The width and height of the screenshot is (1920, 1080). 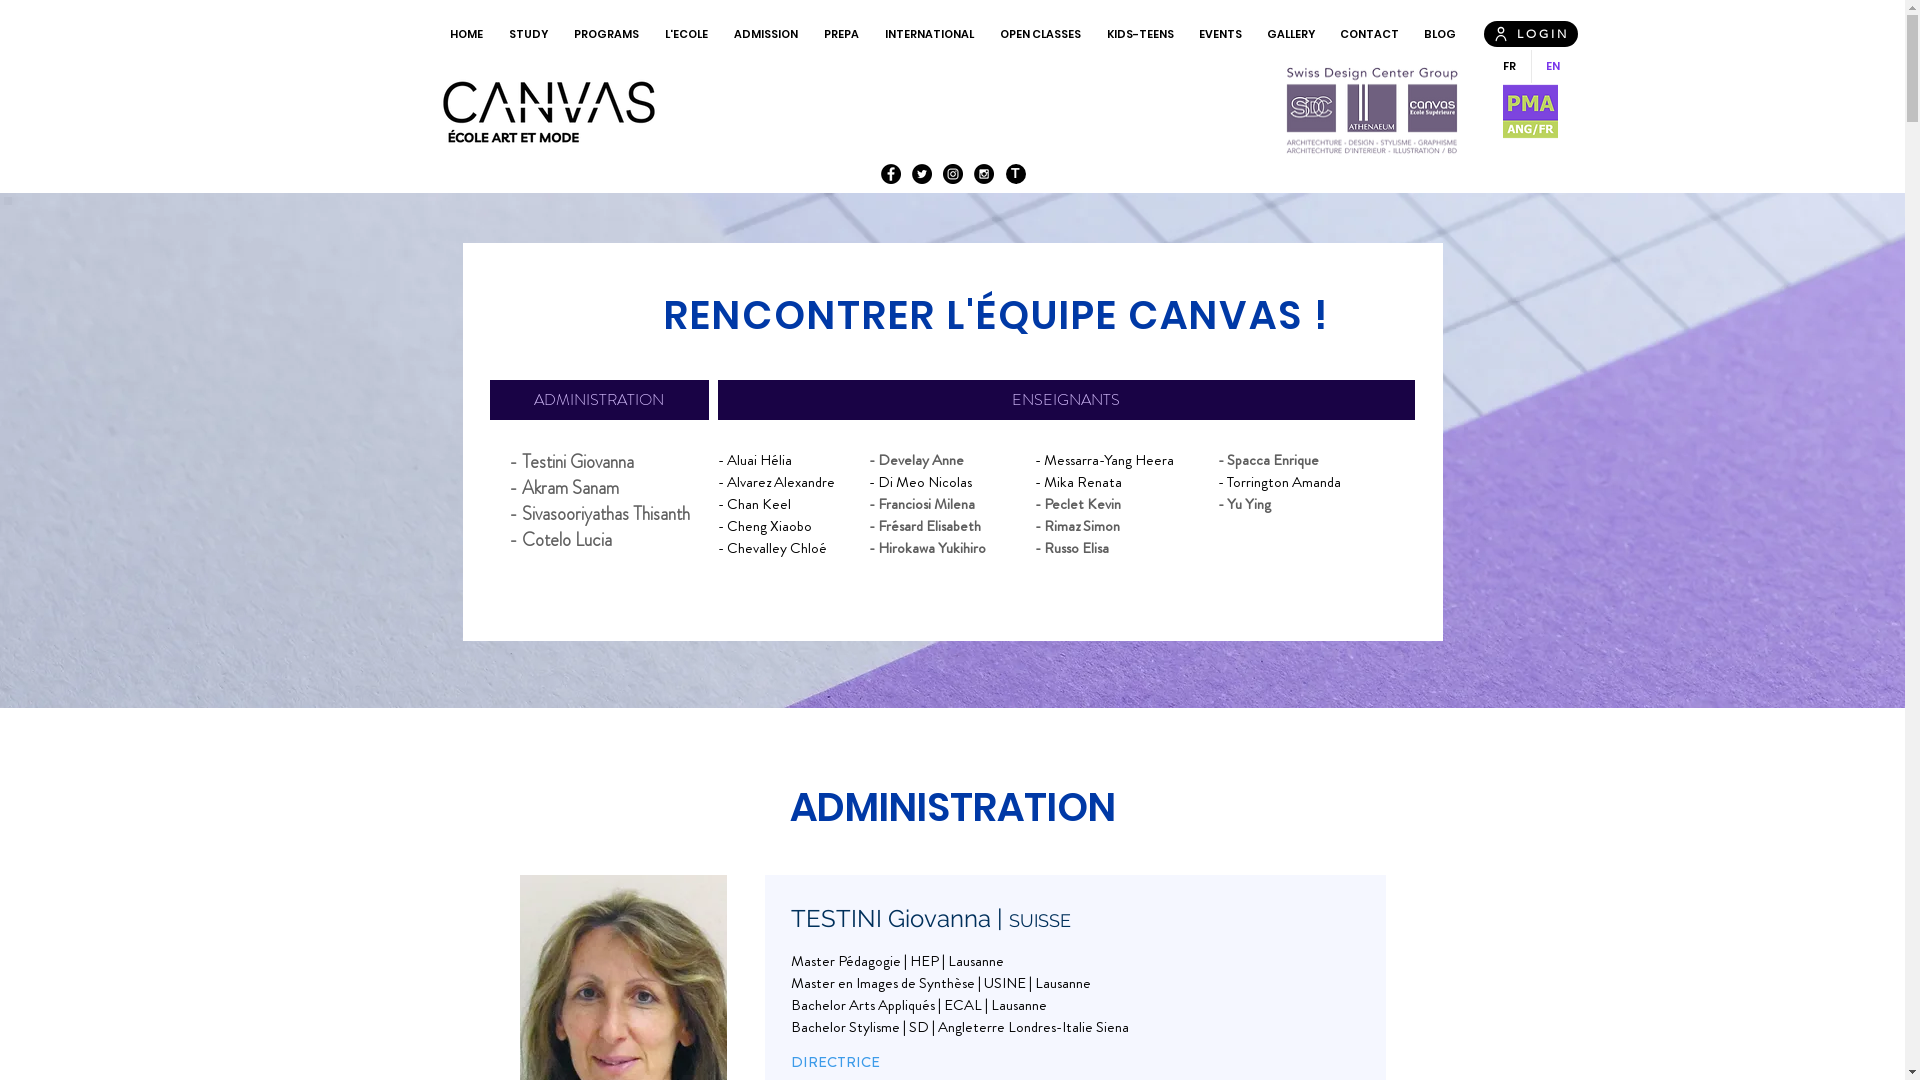 I want to click on CONTACT, so click(x=1369, y=34).